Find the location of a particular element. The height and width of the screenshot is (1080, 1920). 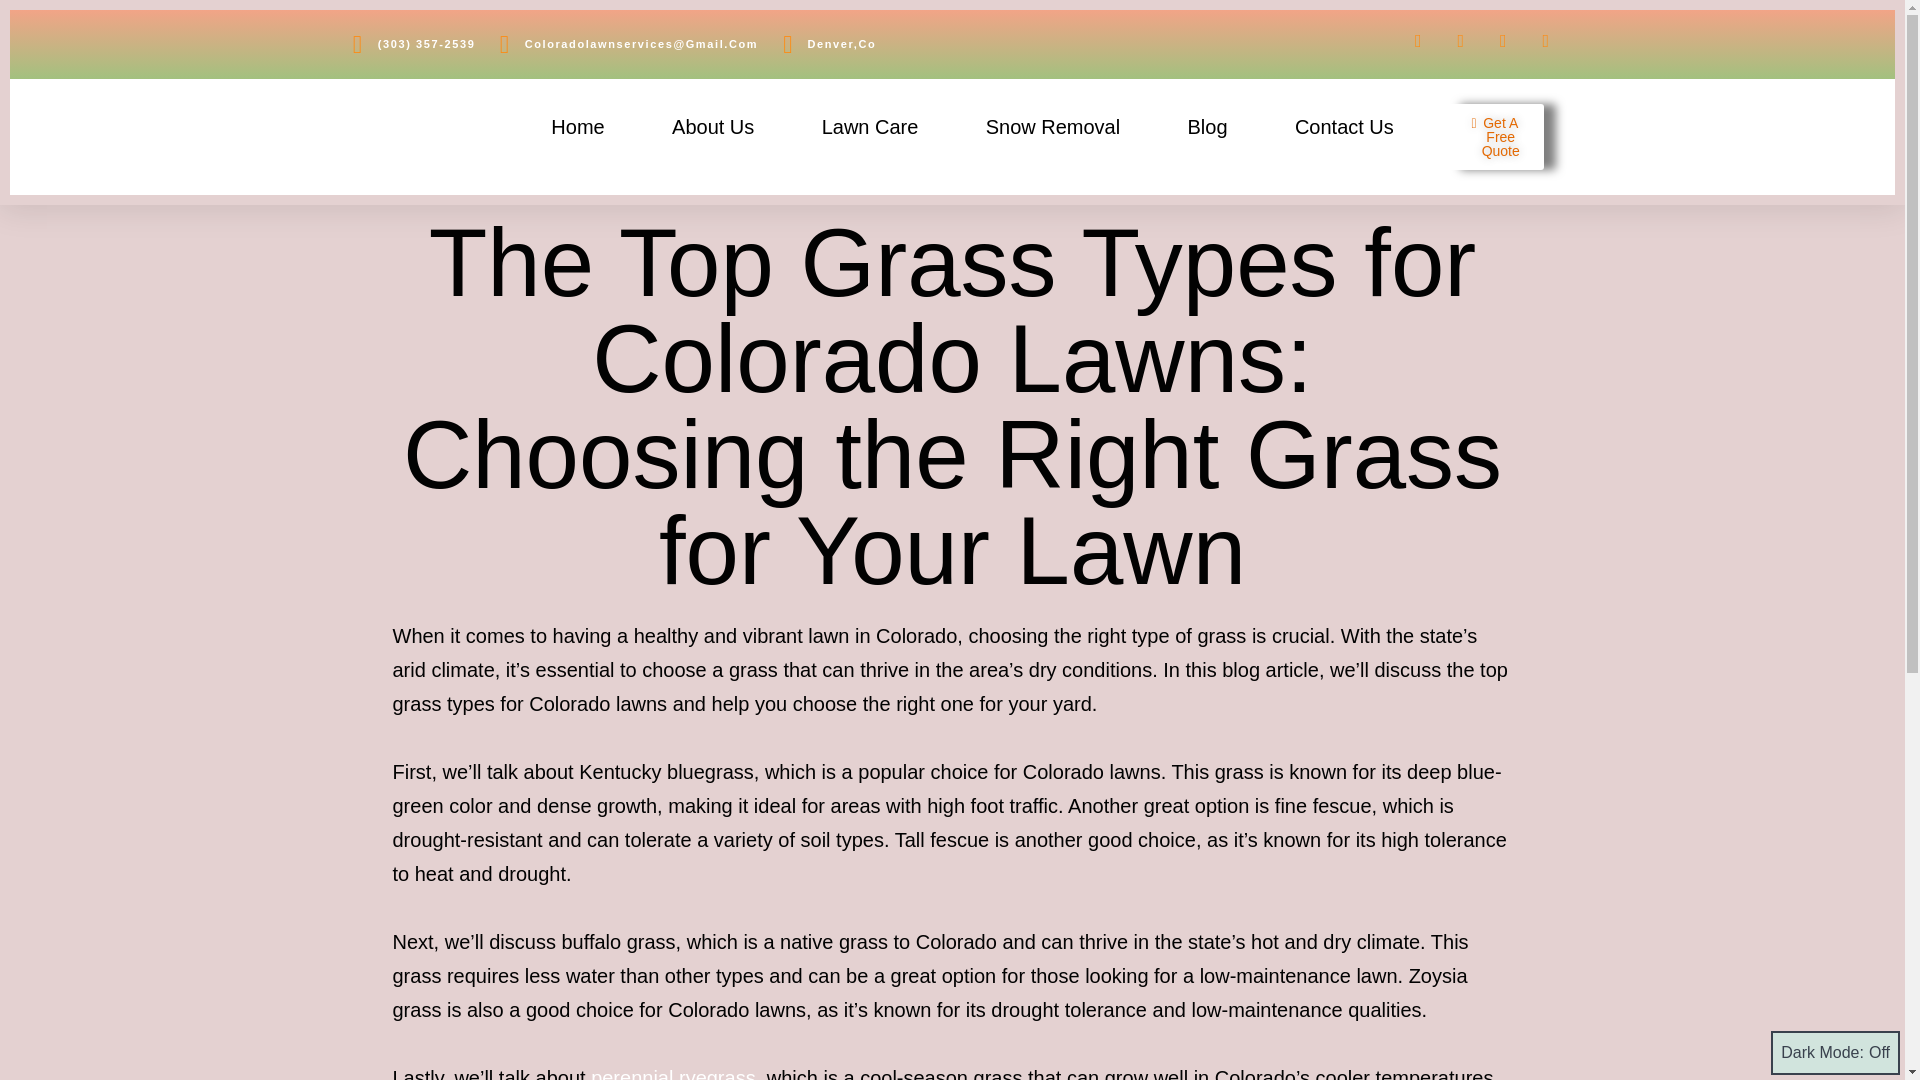

Dark Mode: is located at coordinates (1835, 1052).